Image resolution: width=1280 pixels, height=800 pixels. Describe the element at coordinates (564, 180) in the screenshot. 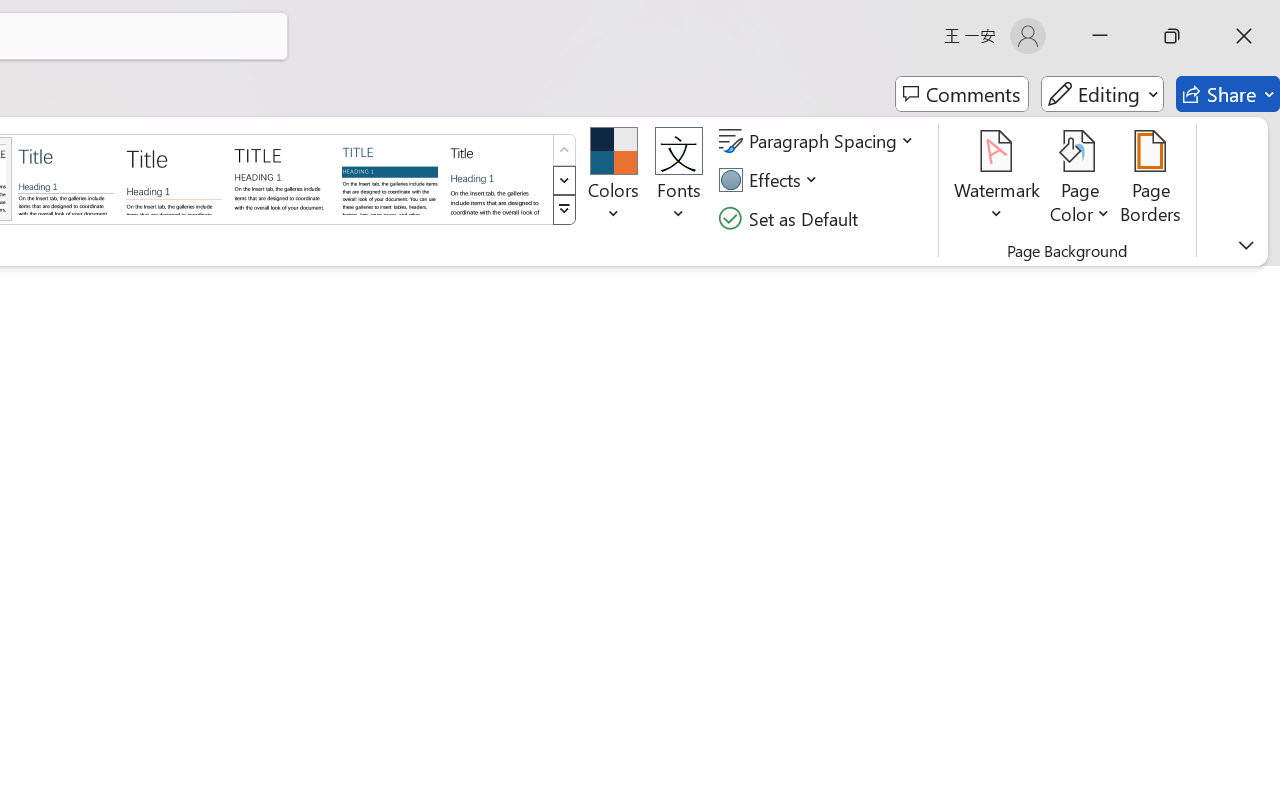

I see `Row Down` at that location.